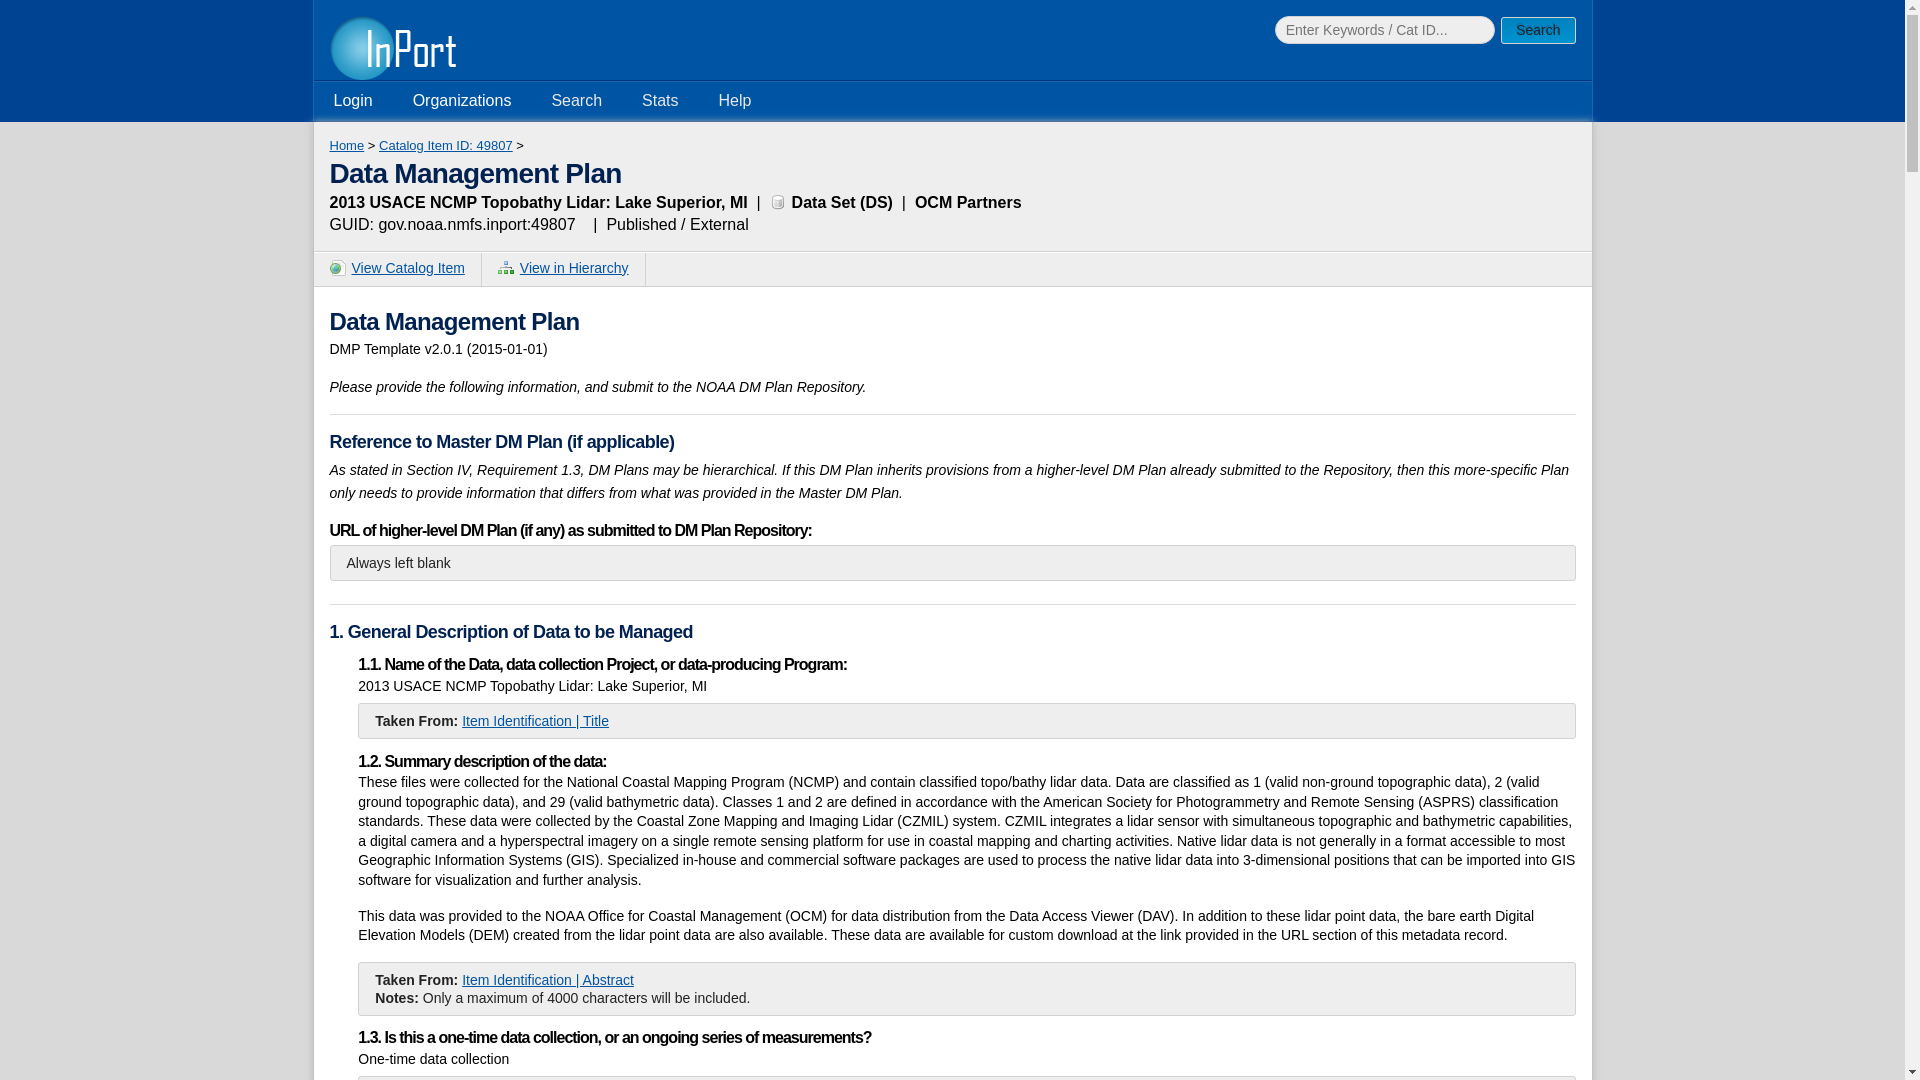 The height and width of the screenshot is (1080, 1920). Describe the element at coordinates (398, 269) in the screenshot. I see `View Catalog Item` at that location.